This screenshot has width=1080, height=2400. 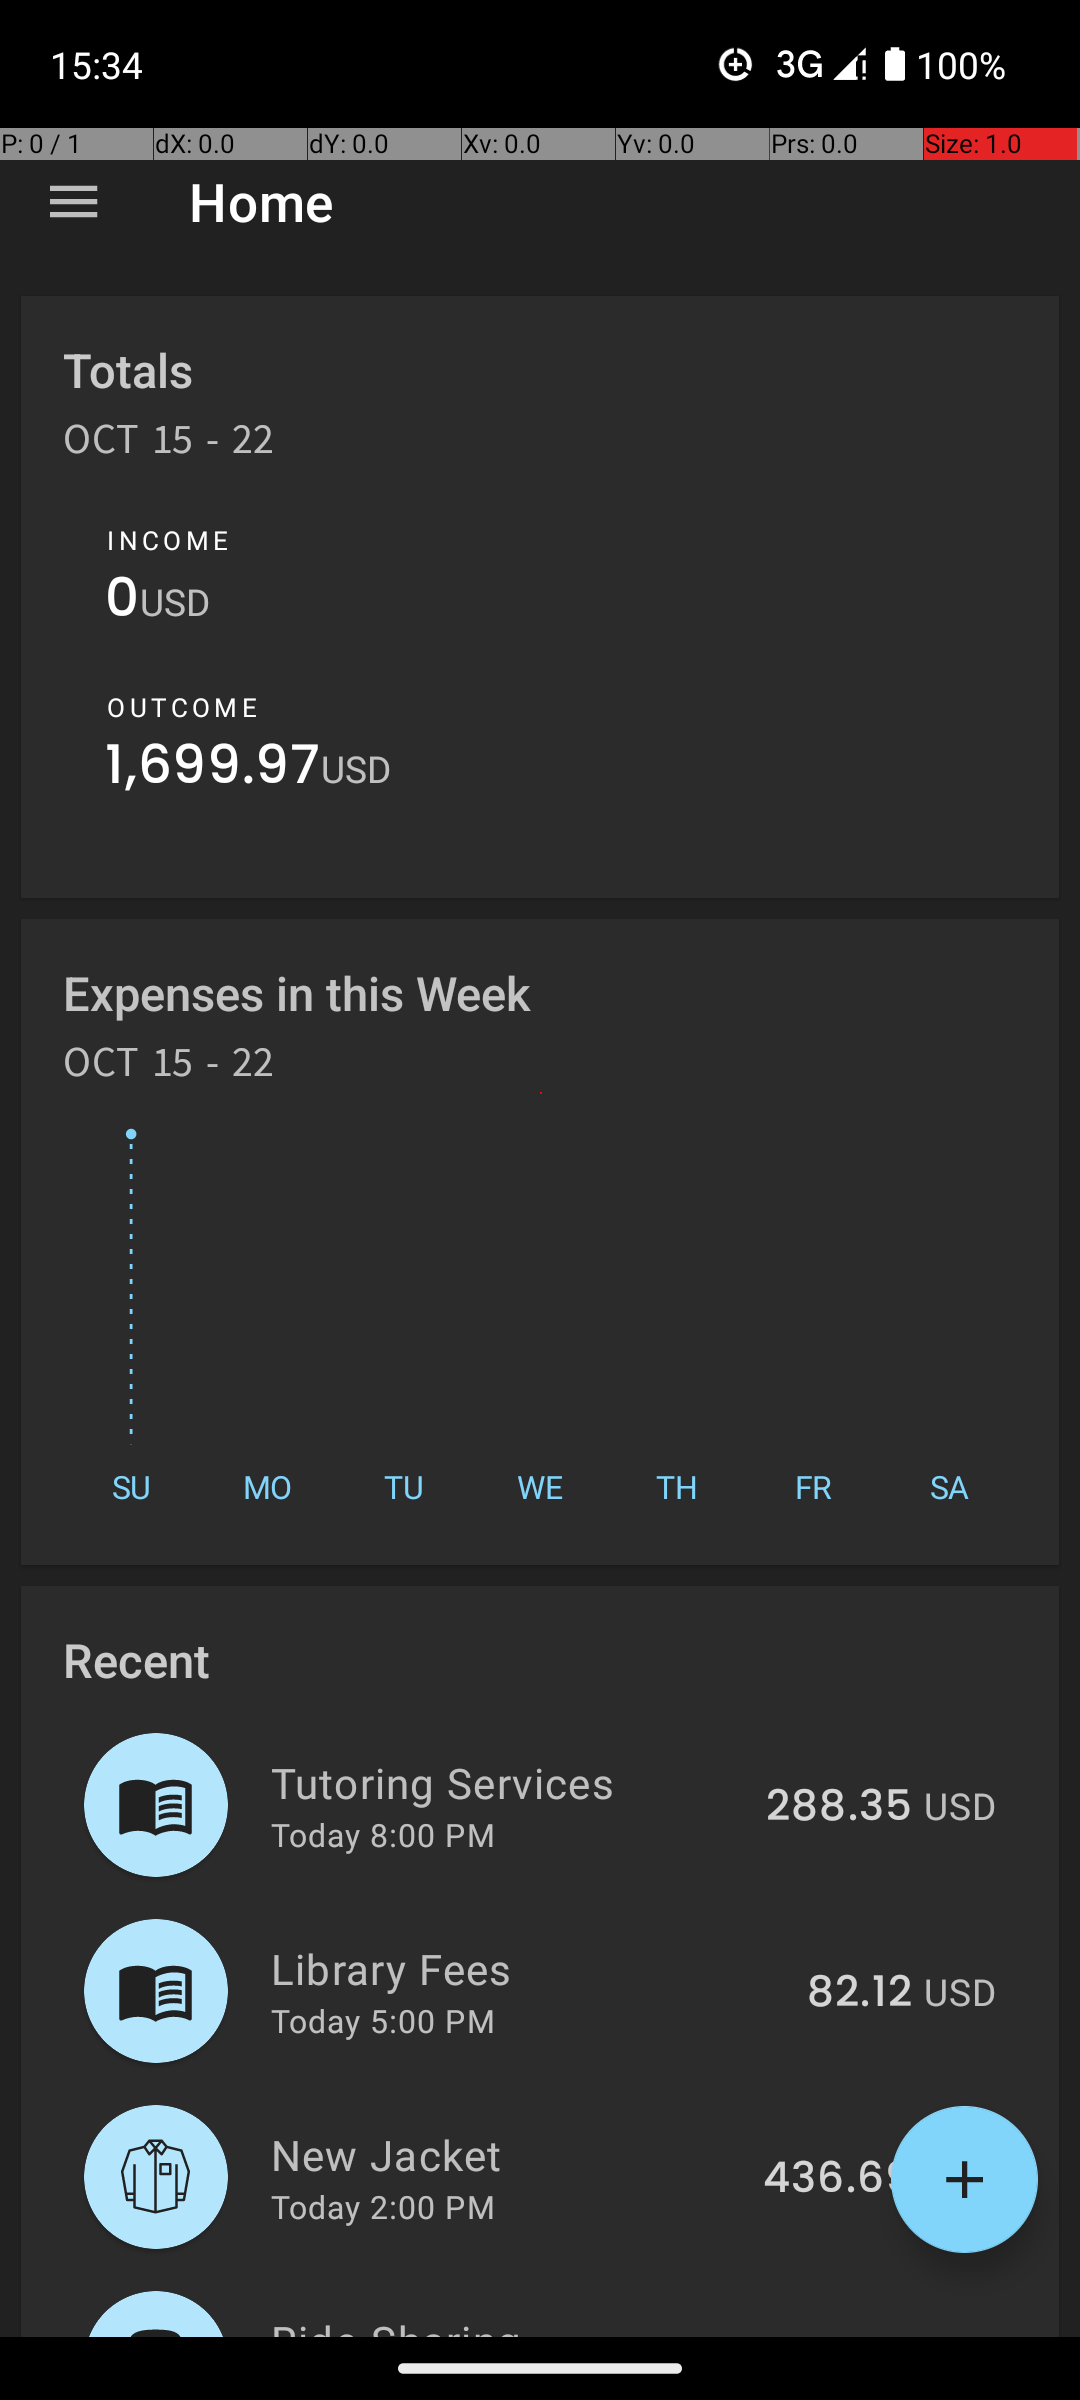 What do you see at coordinates (383, 1834) in the screenshot?
I see `Today 8:00 PM` at bounding box center [383, 1834].